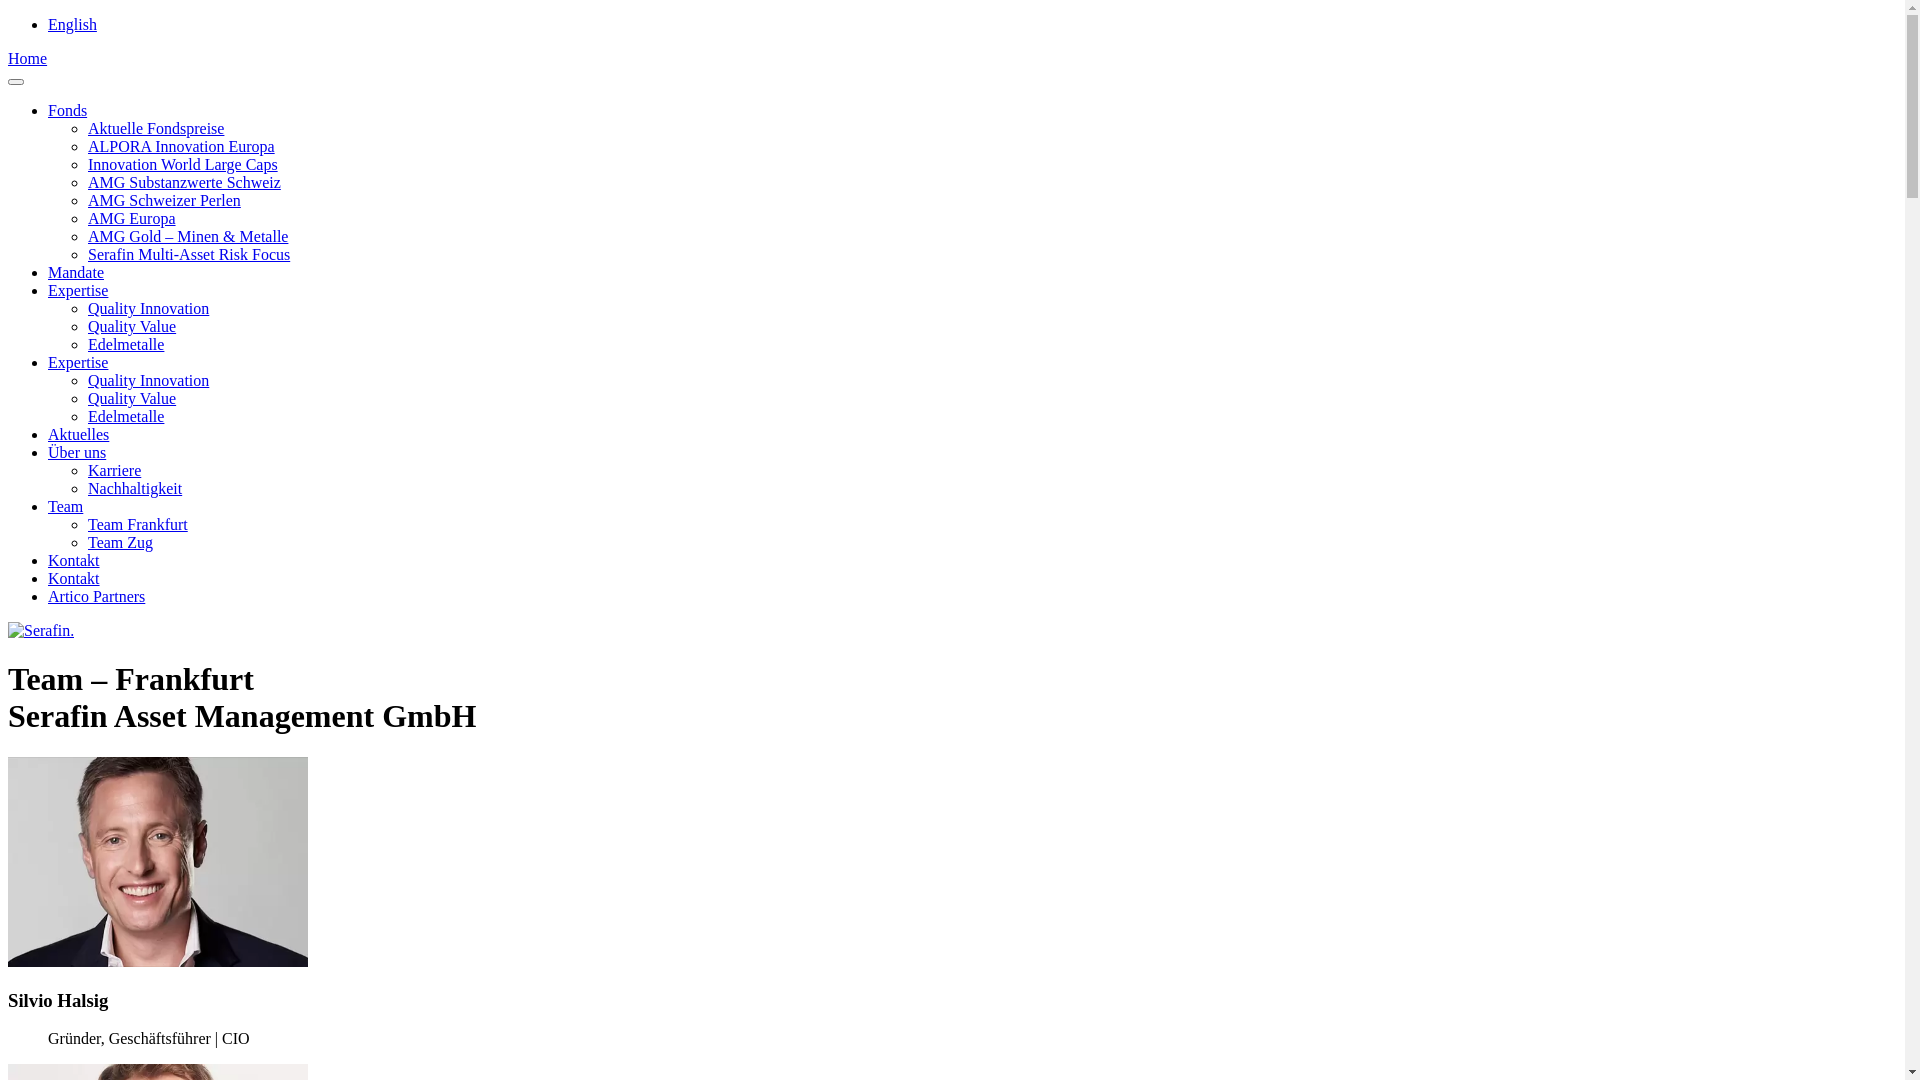  What do you see at coordinates (120, 542) in the screenshot?
I see `Team Zug` at bounding box center [120, 542].